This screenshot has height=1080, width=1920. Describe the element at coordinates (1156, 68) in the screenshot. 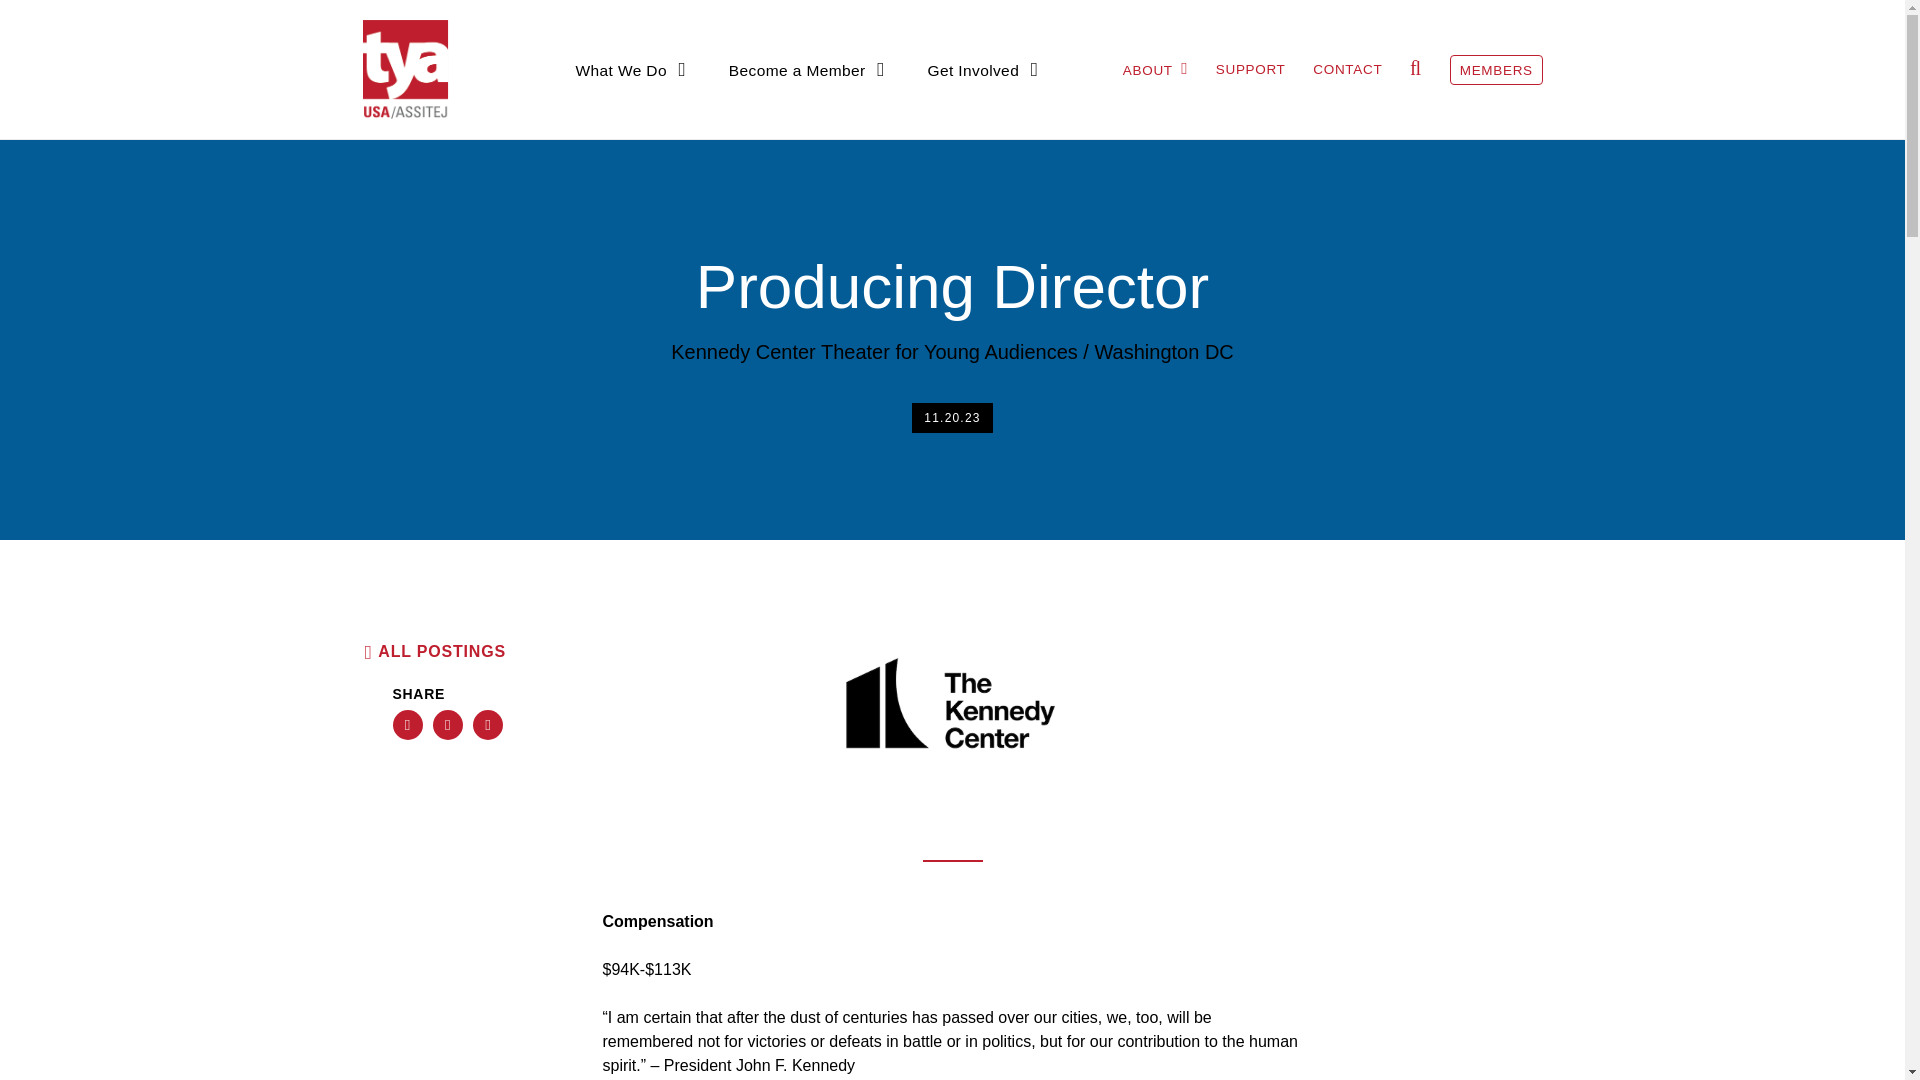

I see `ABOUT` at that location.